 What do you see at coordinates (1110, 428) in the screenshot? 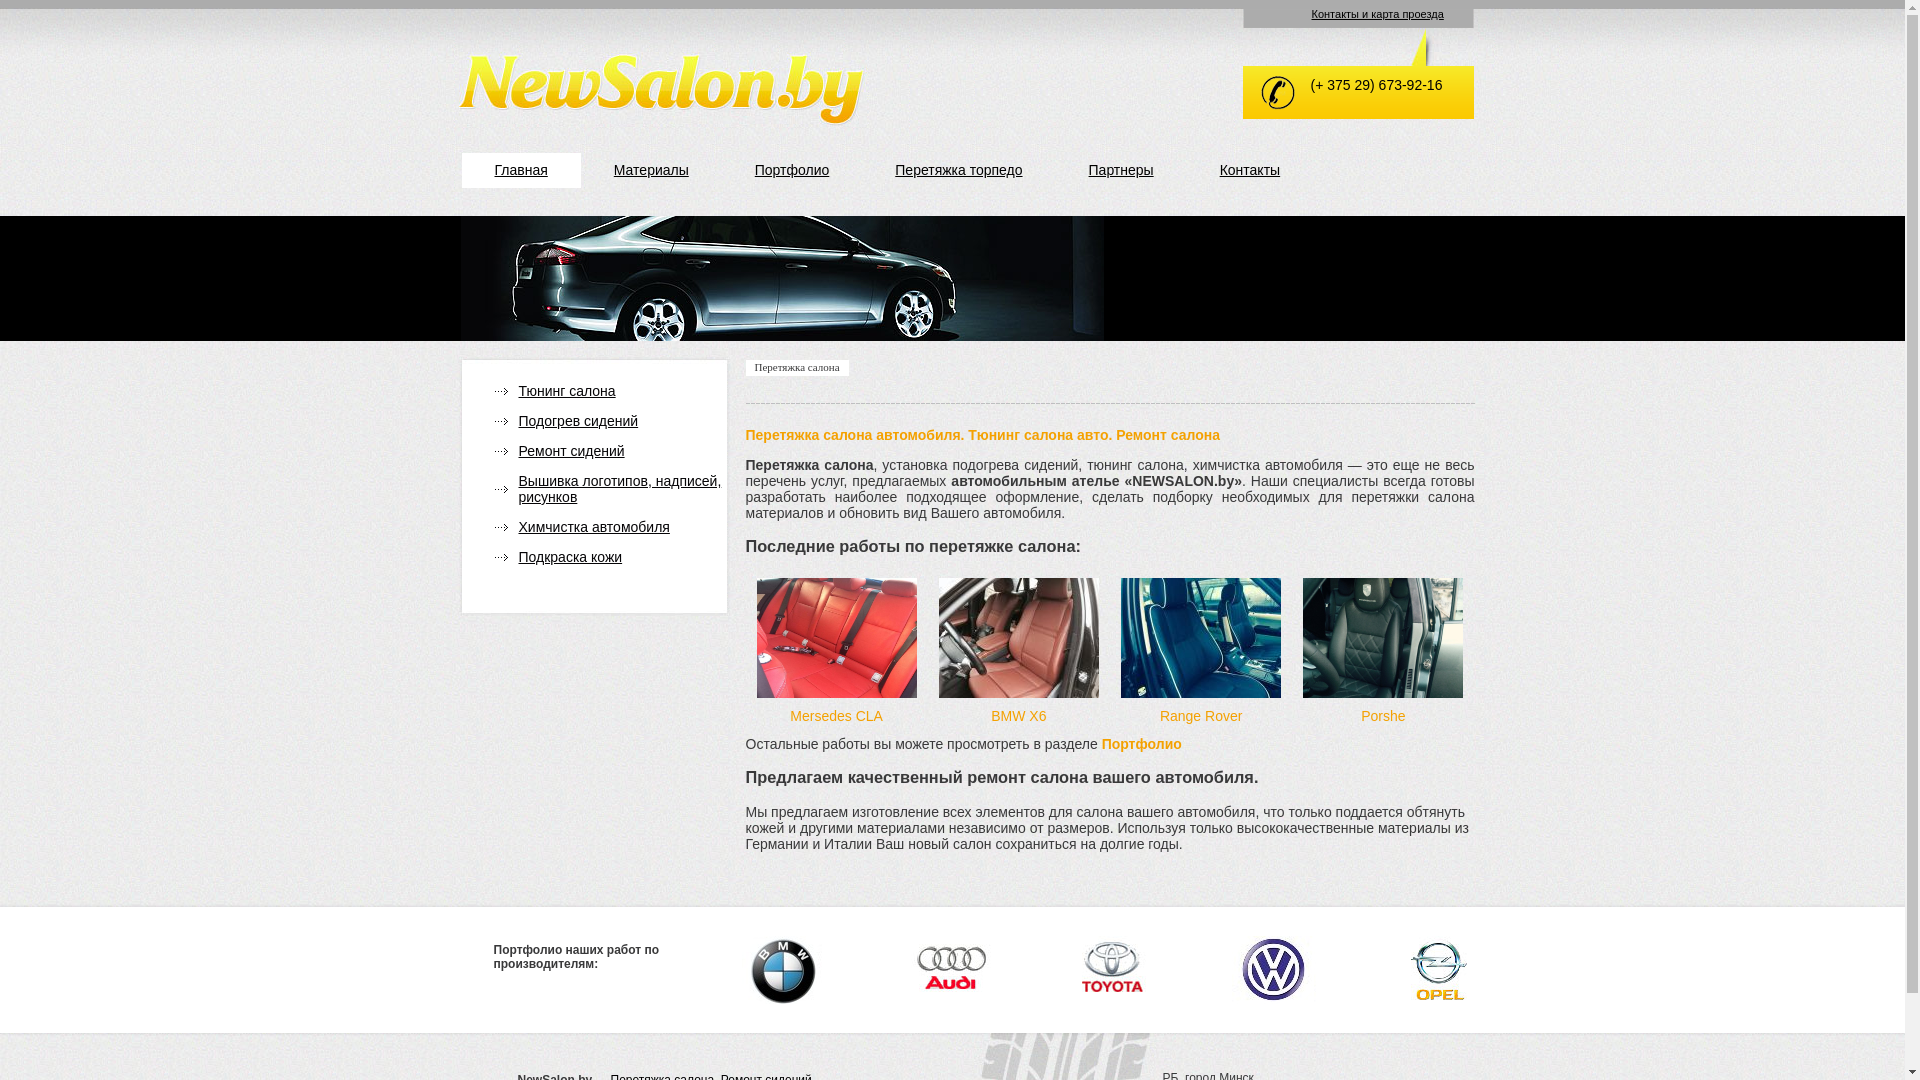
I see `Next >` at bounding box center [1110, 428].